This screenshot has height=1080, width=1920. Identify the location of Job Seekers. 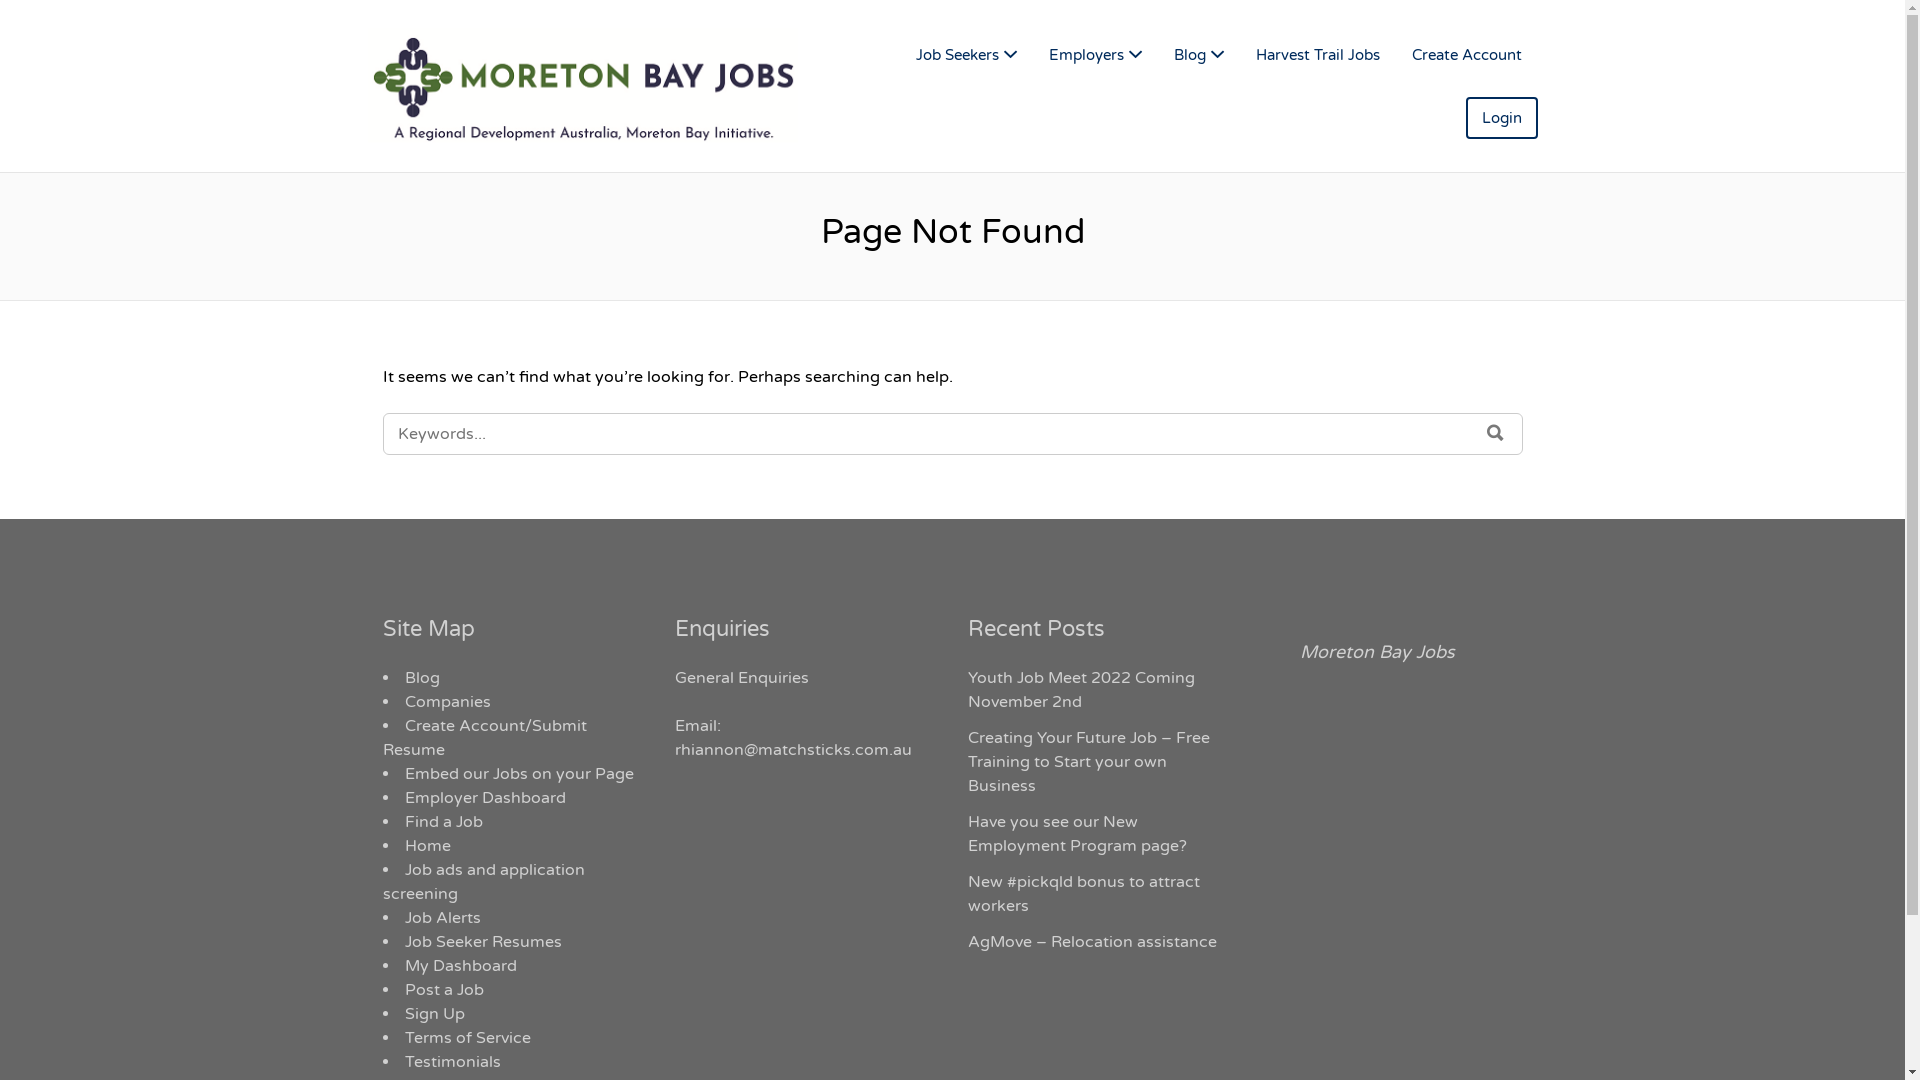
(966, 56).